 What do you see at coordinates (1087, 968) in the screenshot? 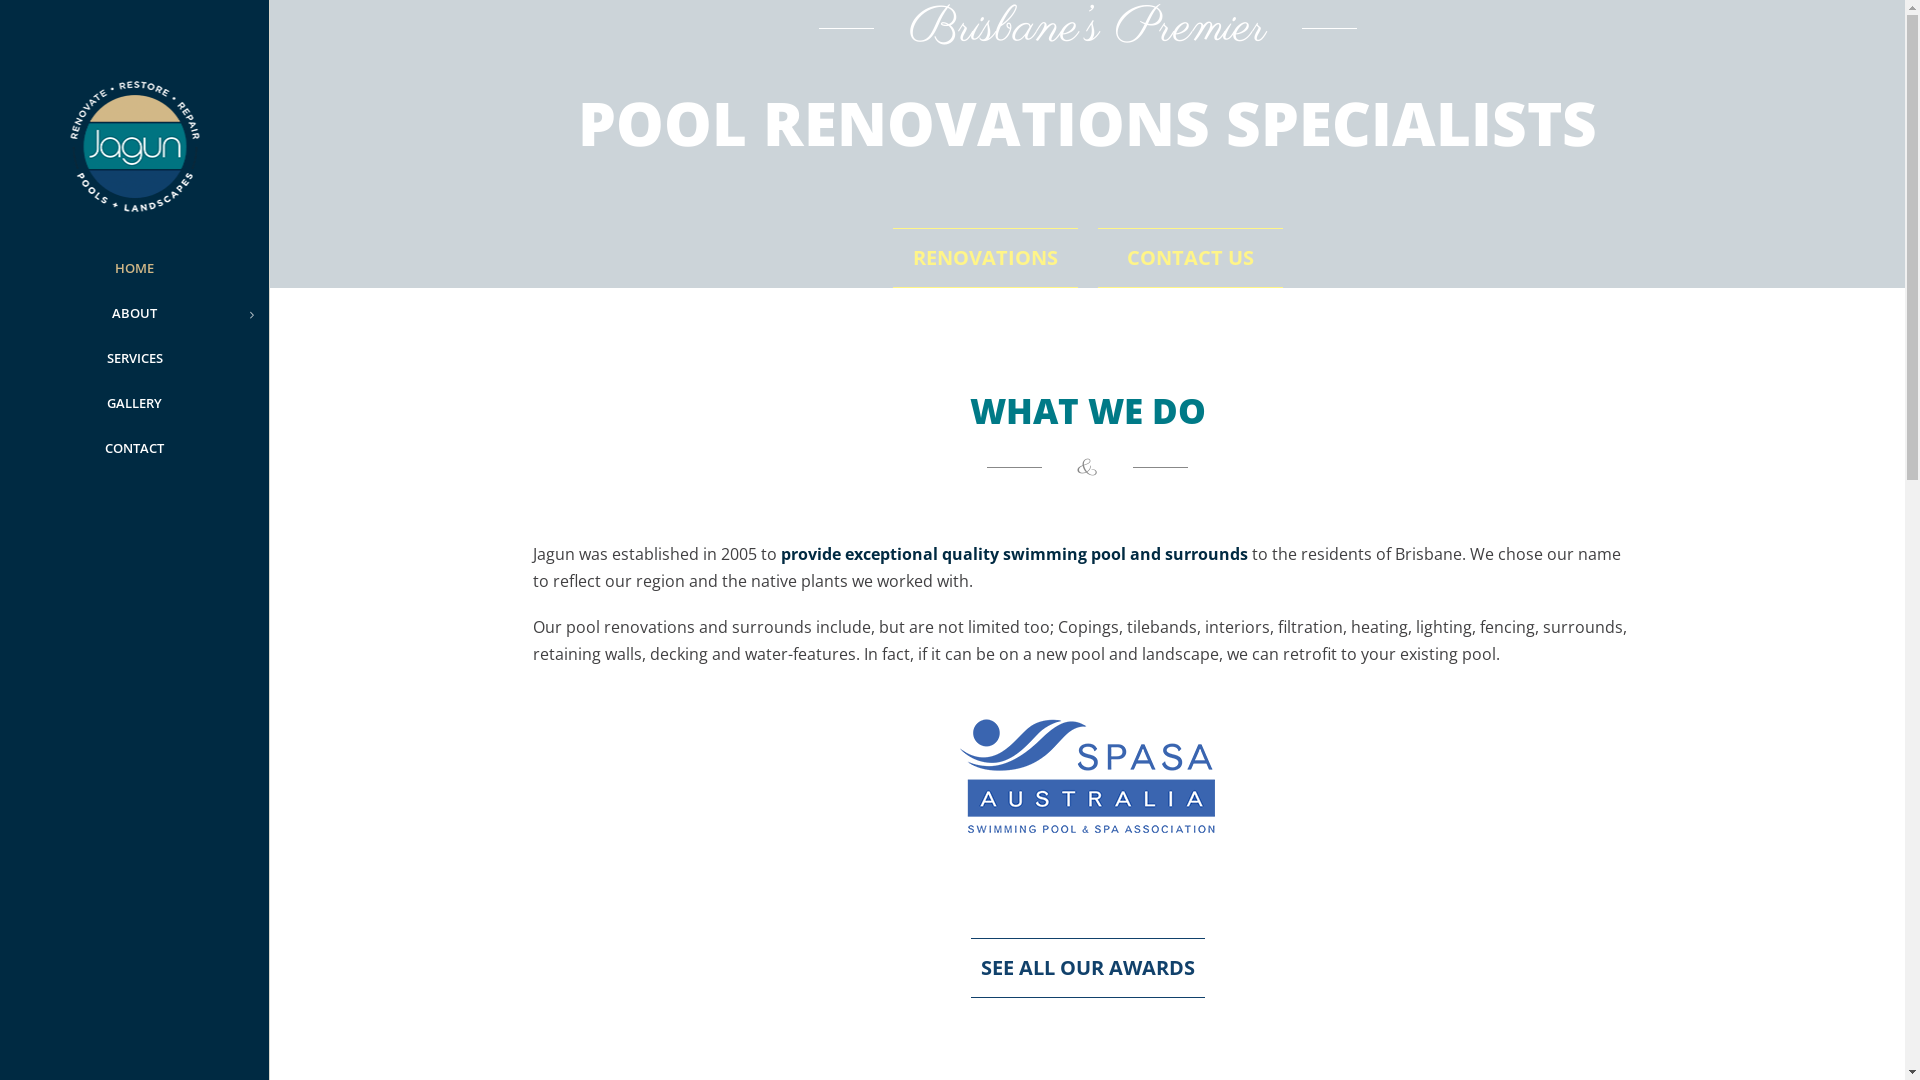
I see `SEE ALL OUR AWARDS` at bounding box center [1087, 968].